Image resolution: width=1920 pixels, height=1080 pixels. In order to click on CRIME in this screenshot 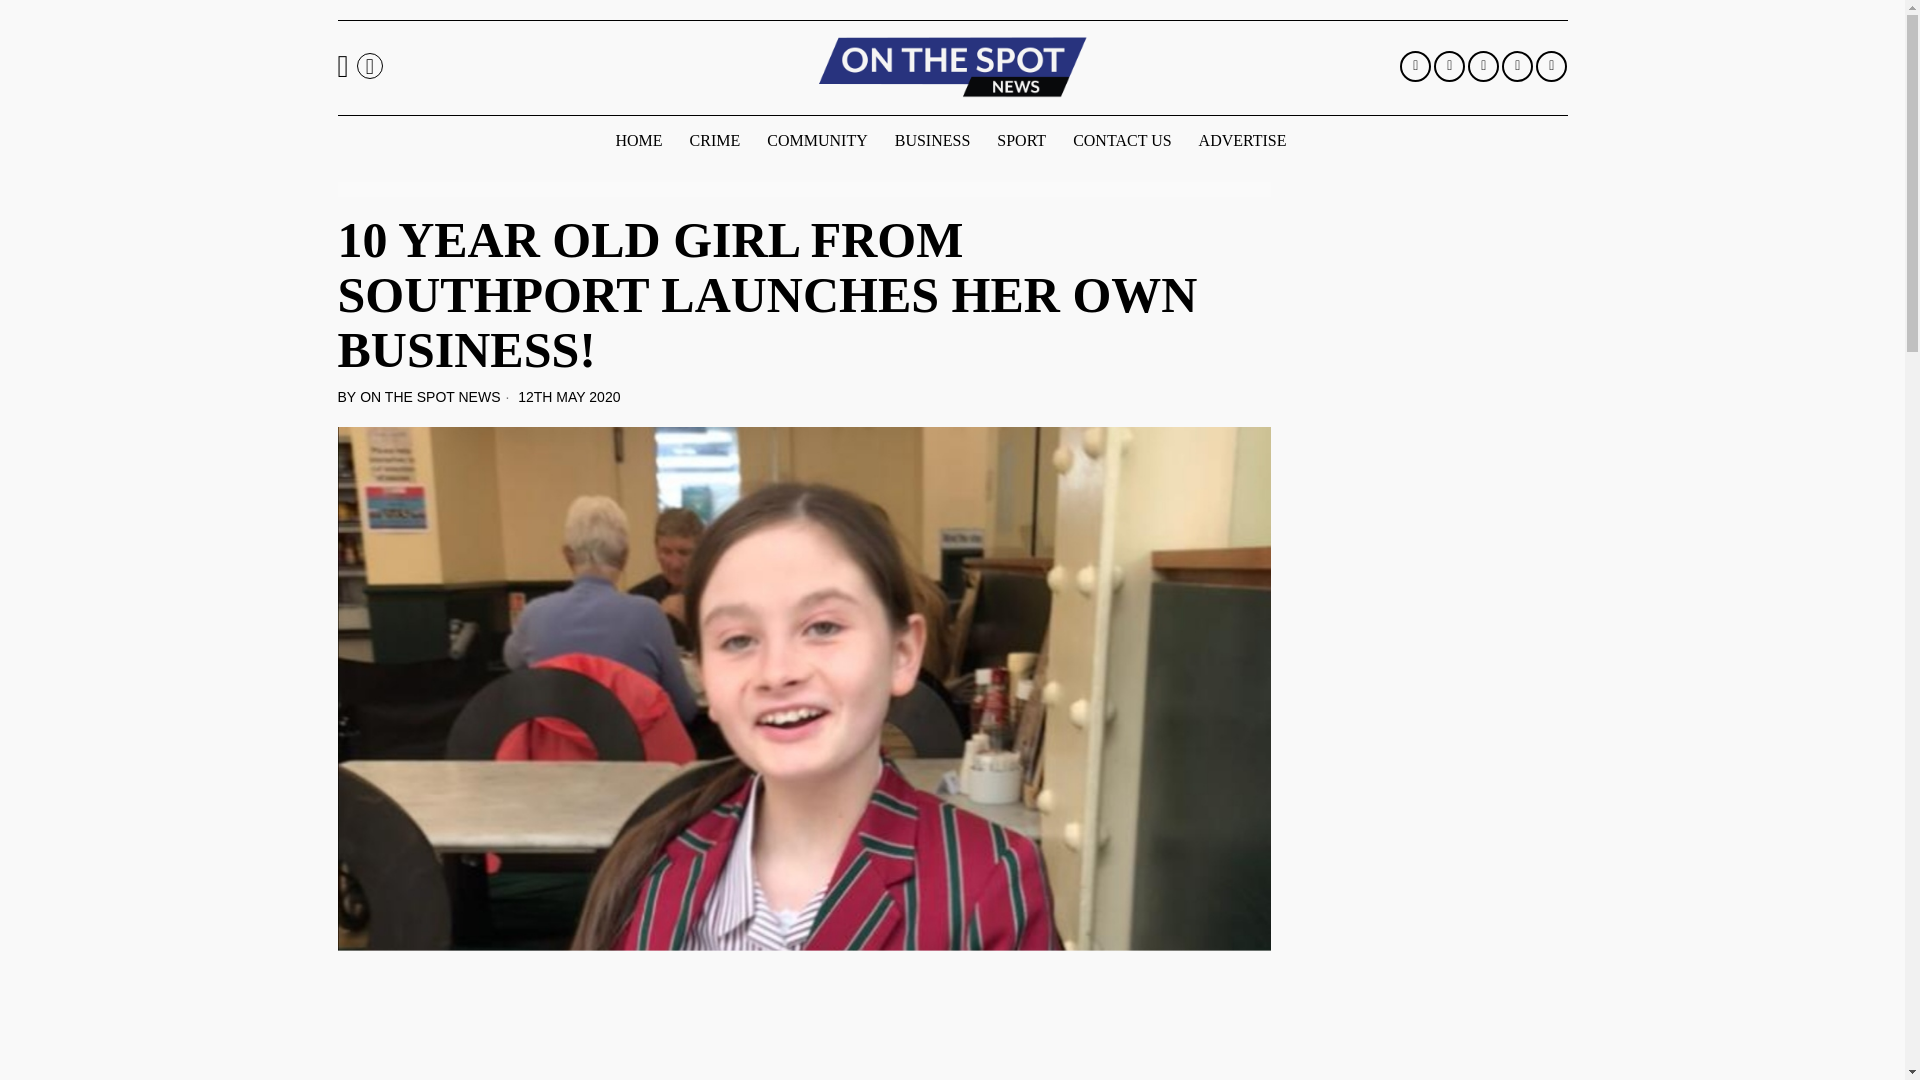, I will do `click(716, 140)`.